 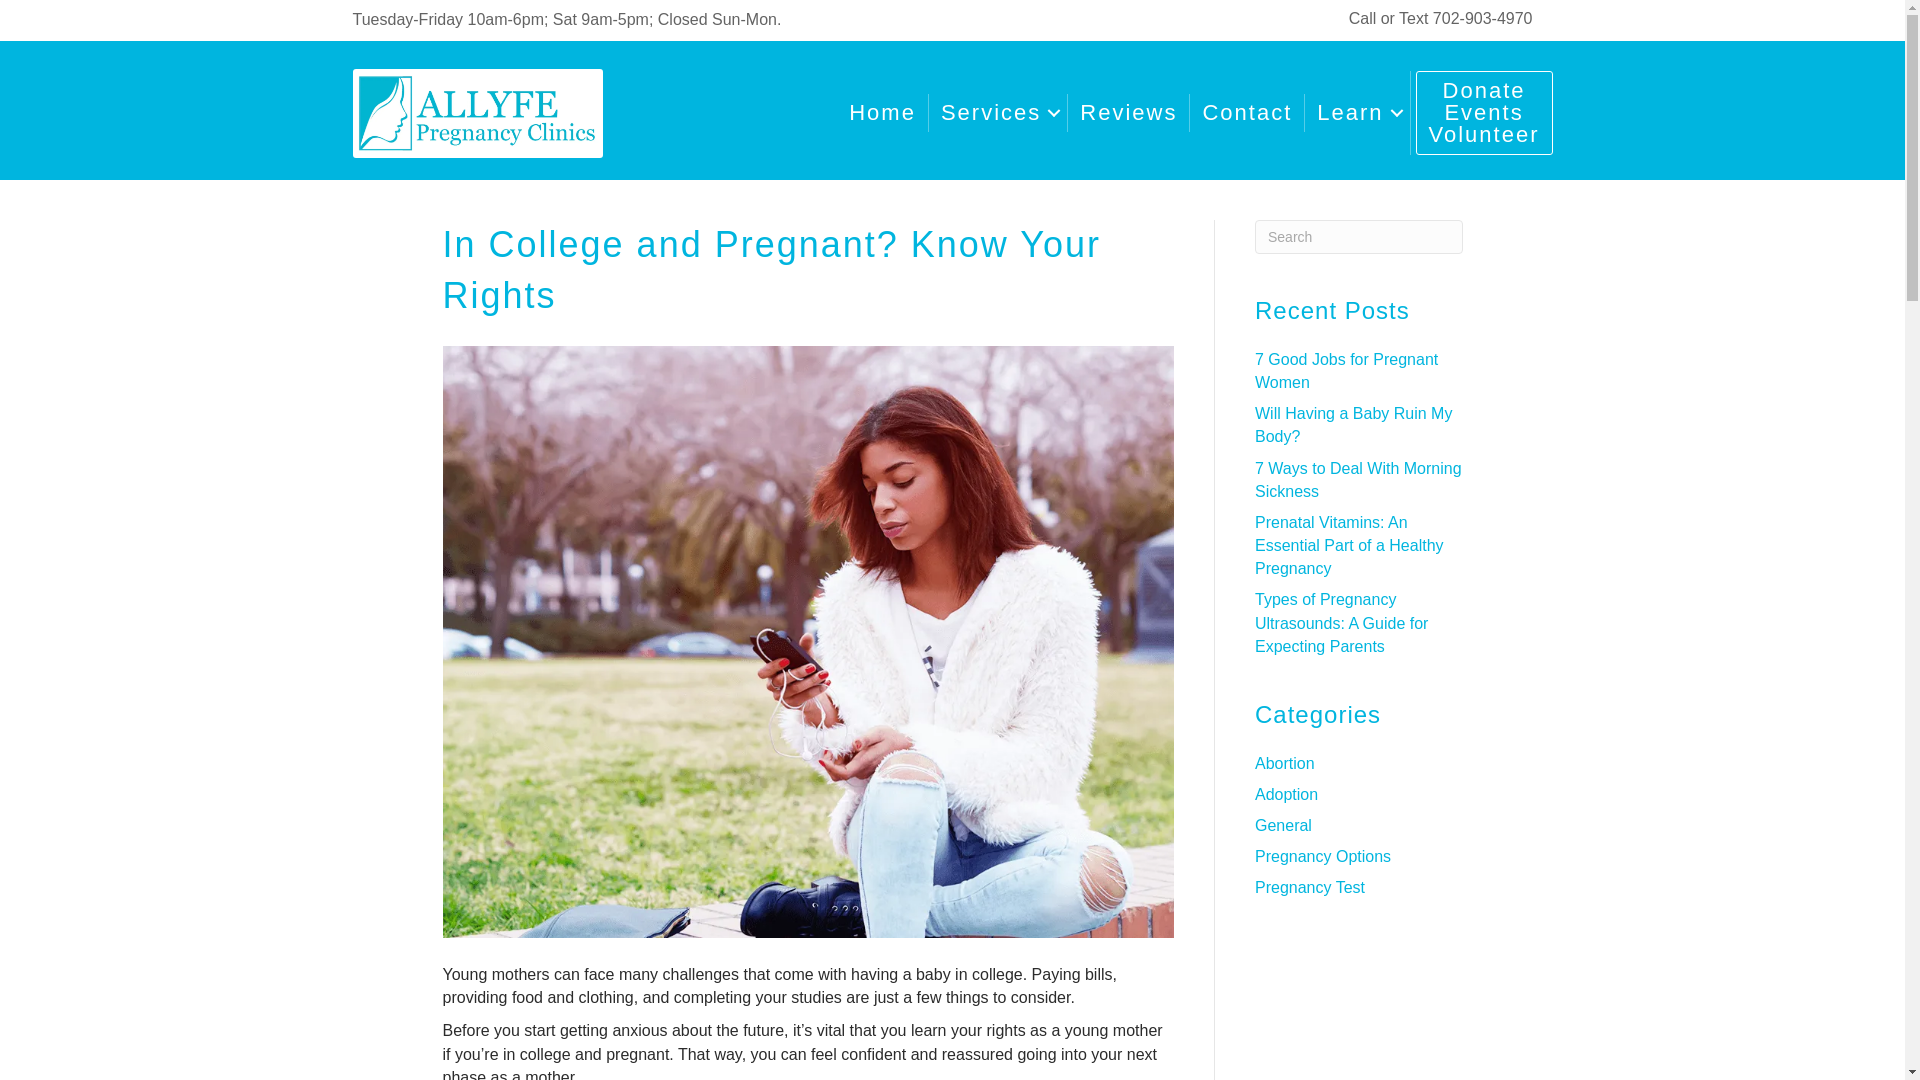 What do you see at coordinates (1346, 370) in the screenshot?
I see `Abortion` at bounding box center [1346, 370].